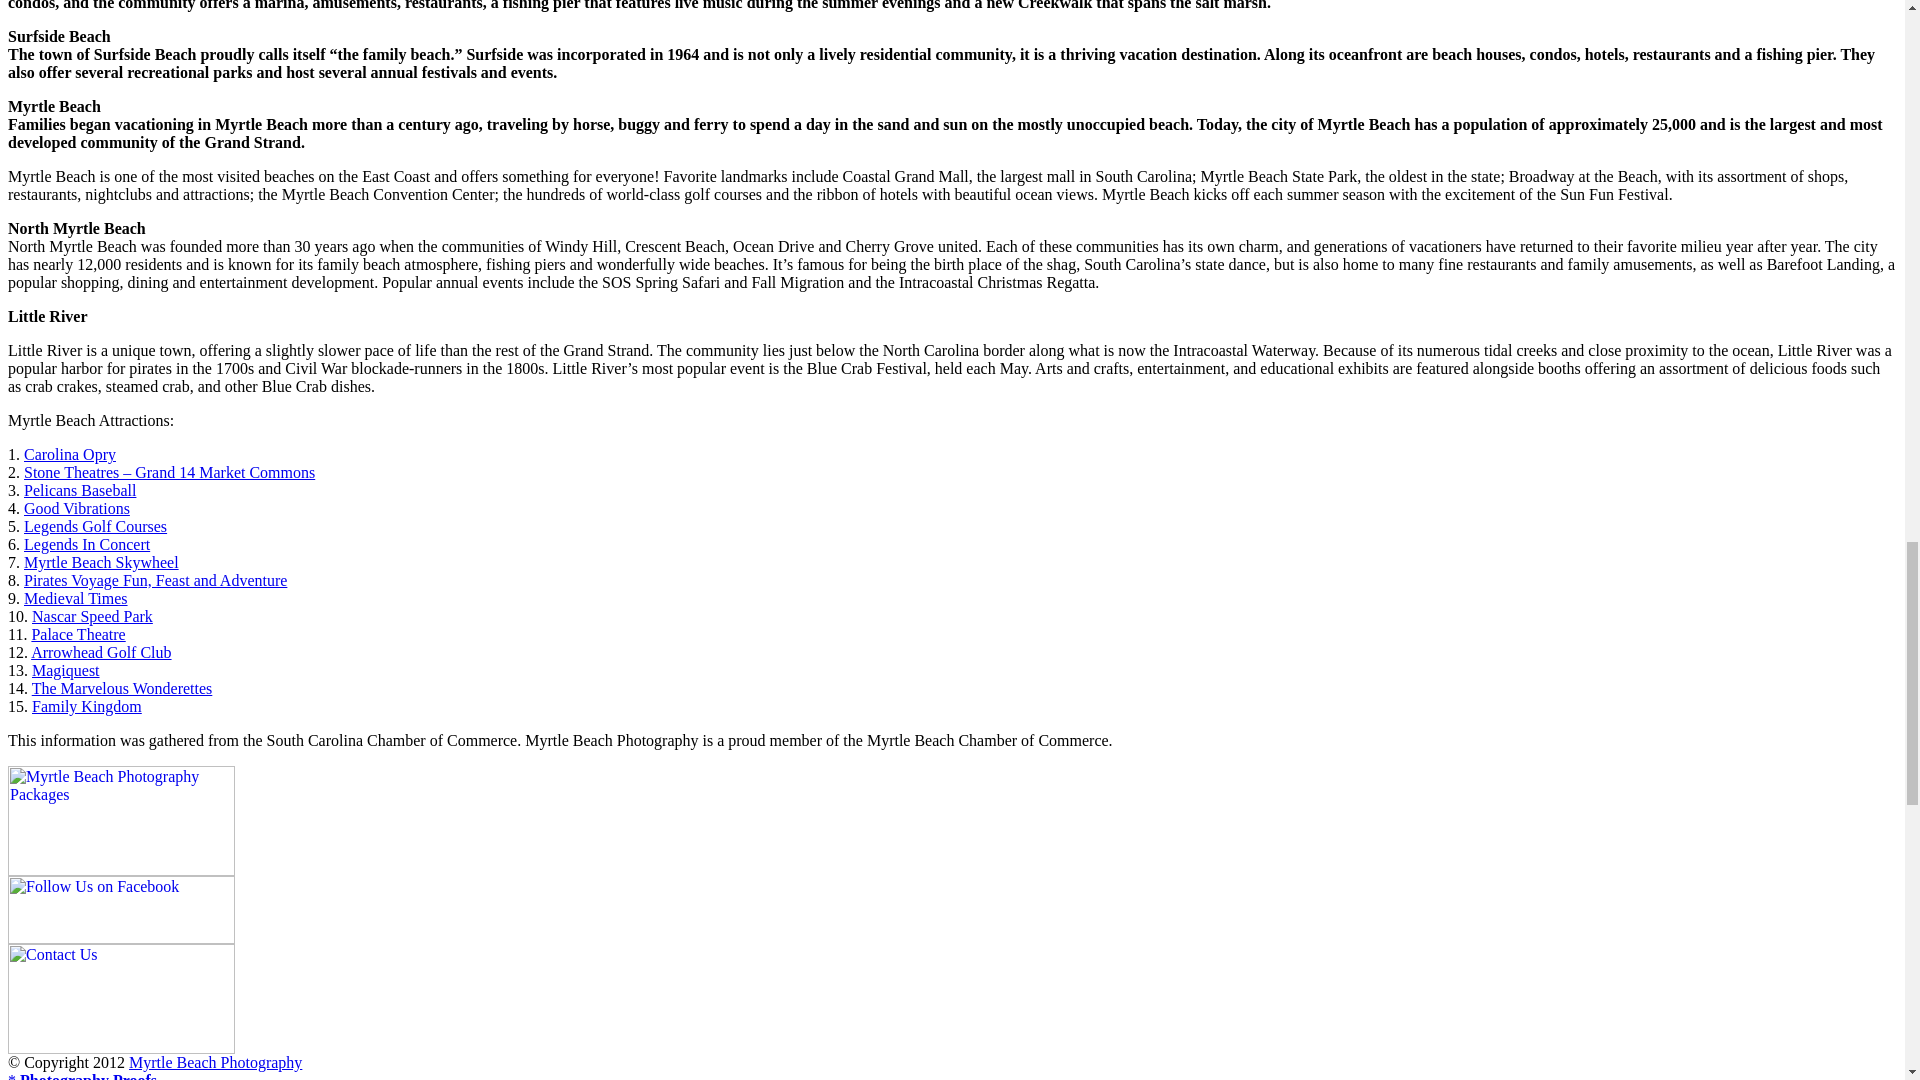  I want to click on Palace Theatre, so click(77, 634).